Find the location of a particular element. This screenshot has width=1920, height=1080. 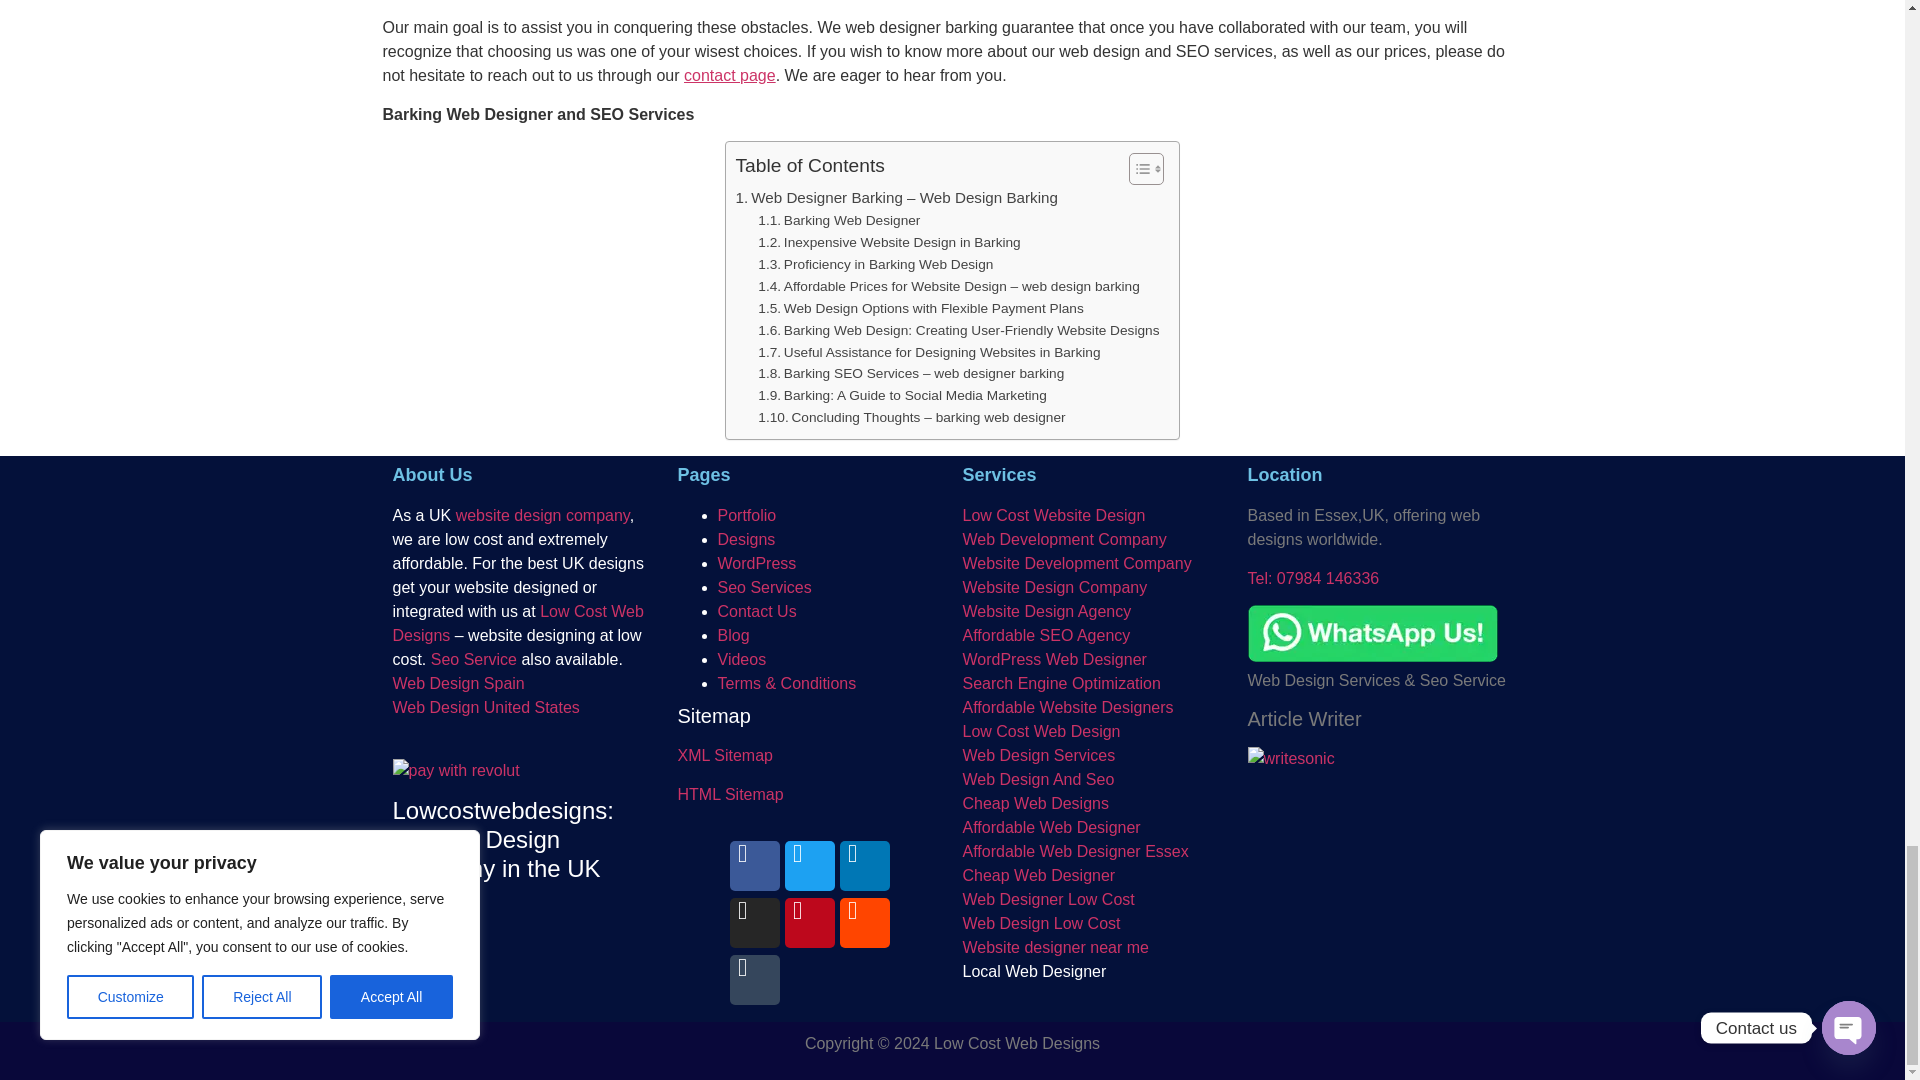

Proficiency in Barking Web Design is located at coordinates (875, 264).